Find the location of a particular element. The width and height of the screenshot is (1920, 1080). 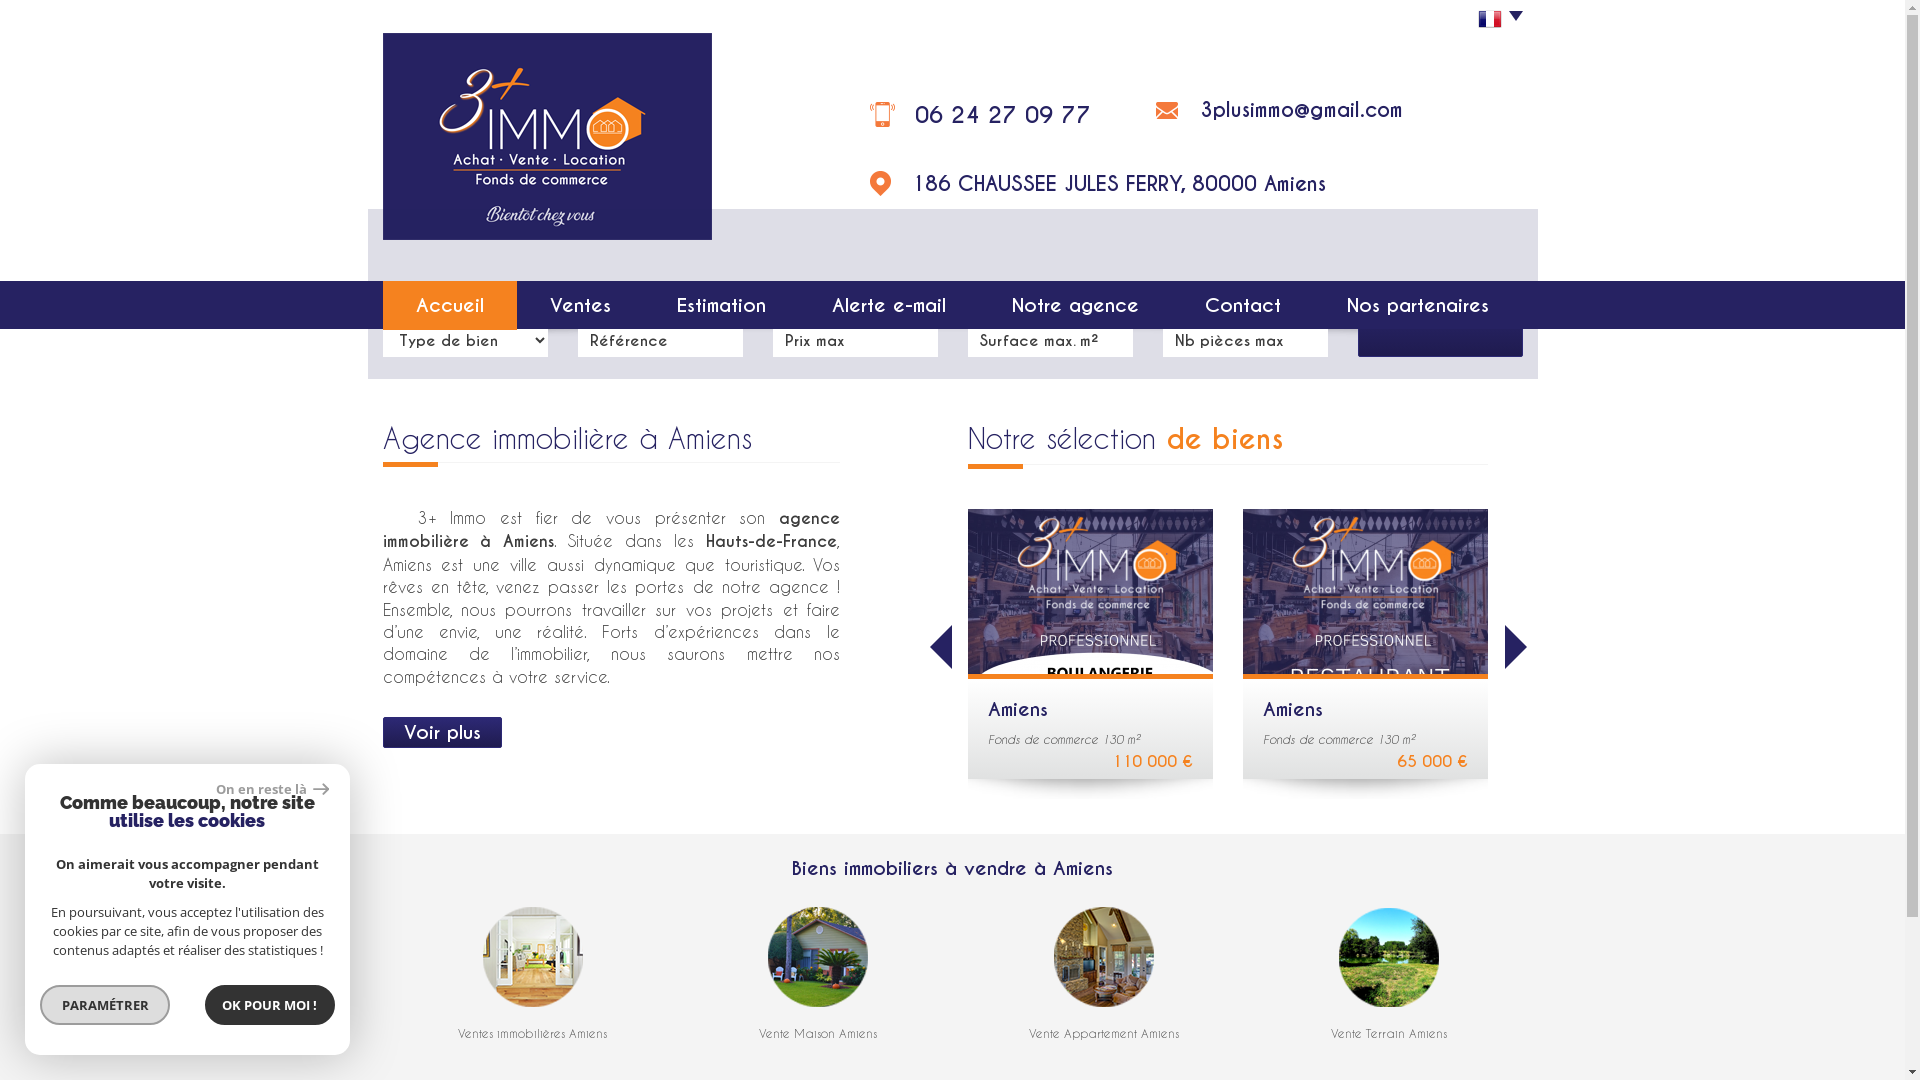

Ventes is located at coordinates (580, 306).